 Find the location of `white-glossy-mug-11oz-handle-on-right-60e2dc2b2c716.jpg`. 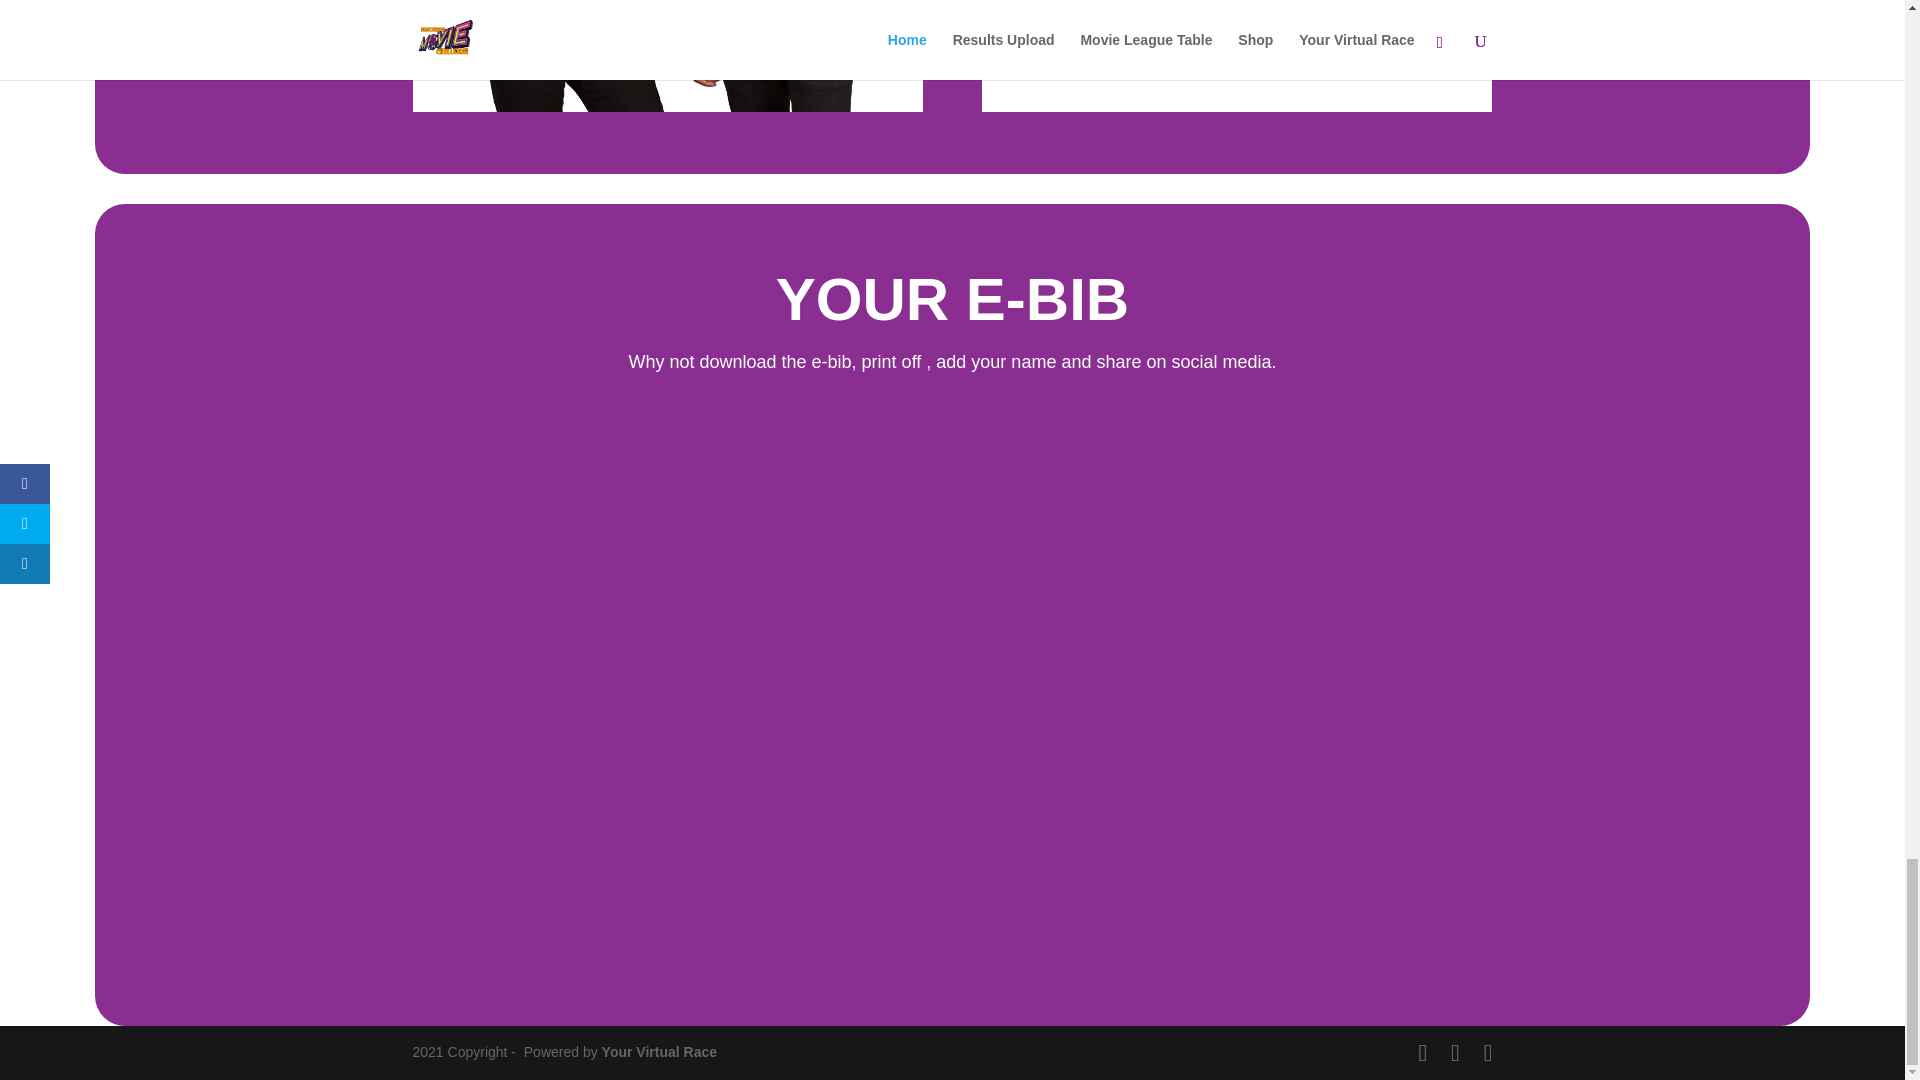

white-glossy-mug-11oz-handle-on-right-60e2dc2b2c716.jpg is located at coordinates (1236, 56).